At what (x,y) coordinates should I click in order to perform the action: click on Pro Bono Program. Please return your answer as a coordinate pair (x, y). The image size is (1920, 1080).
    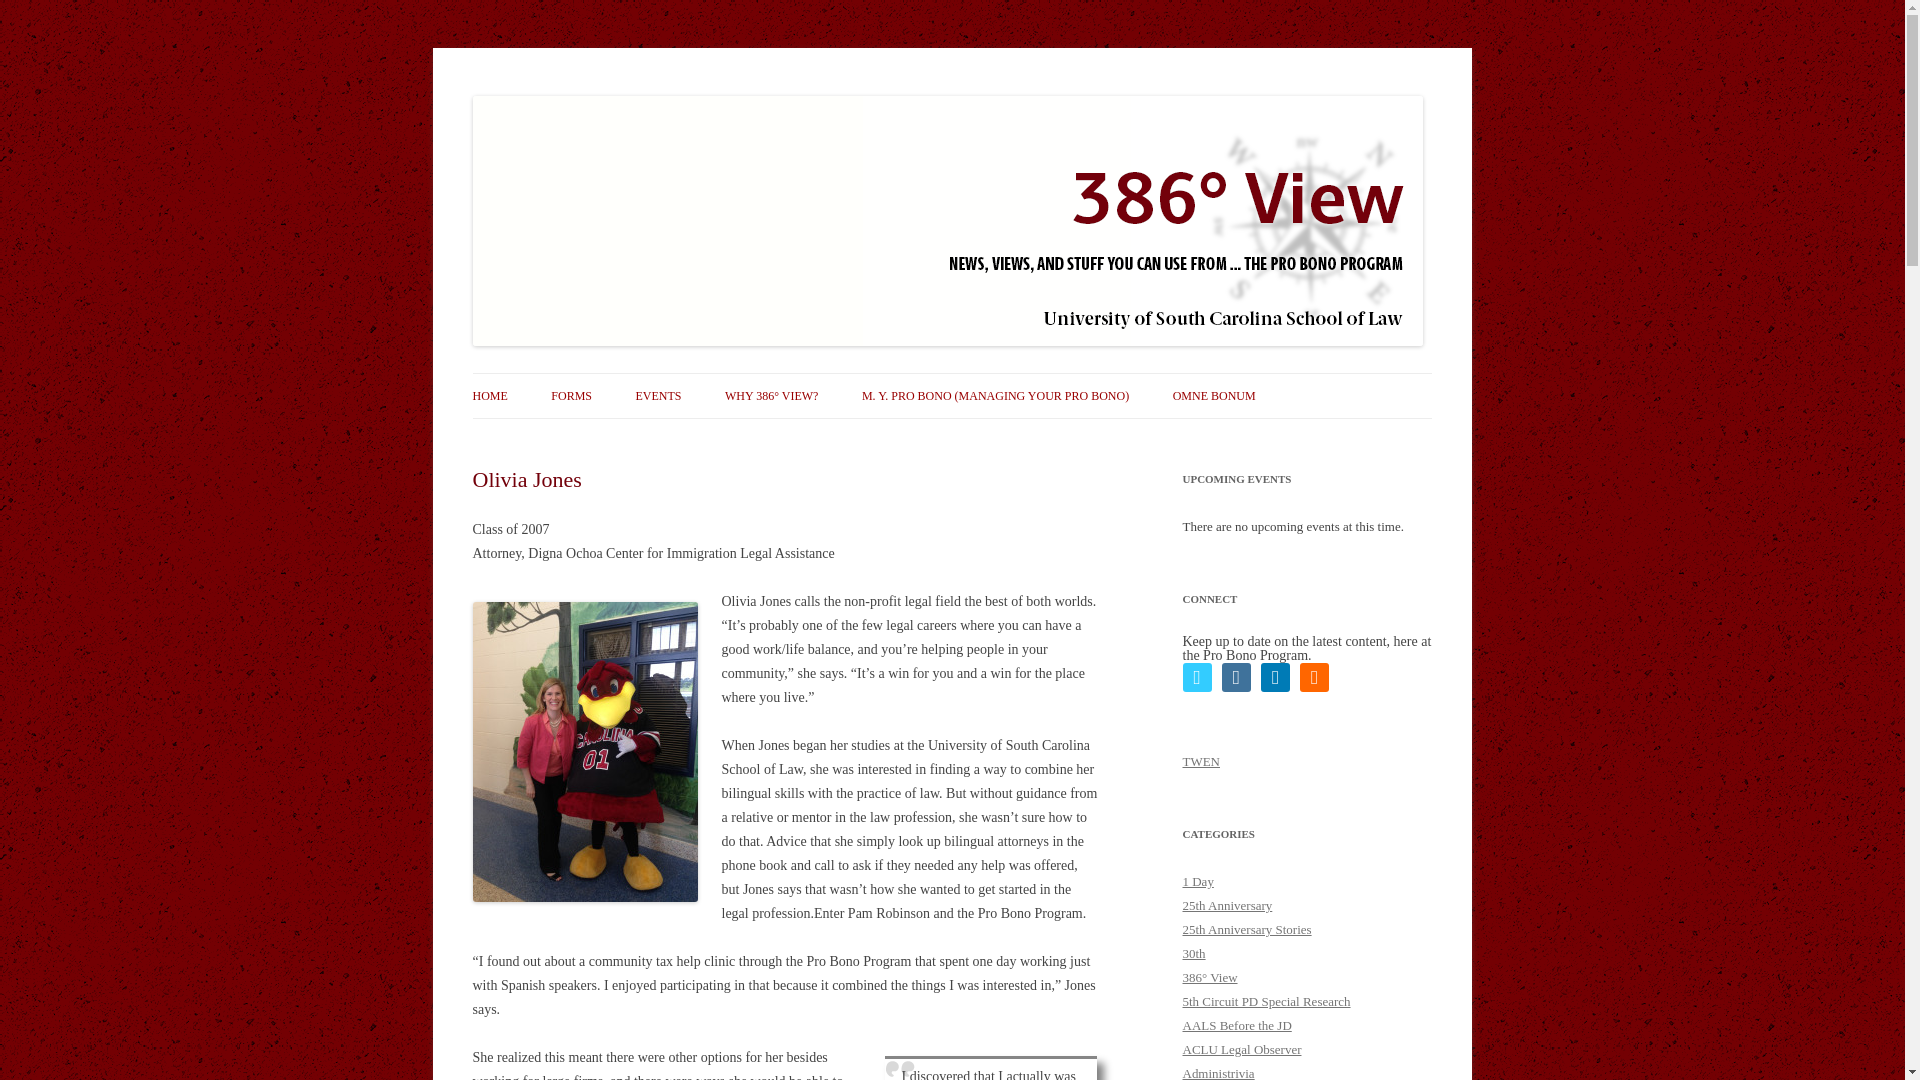
    Looking at the image, I should click on (576, 96).